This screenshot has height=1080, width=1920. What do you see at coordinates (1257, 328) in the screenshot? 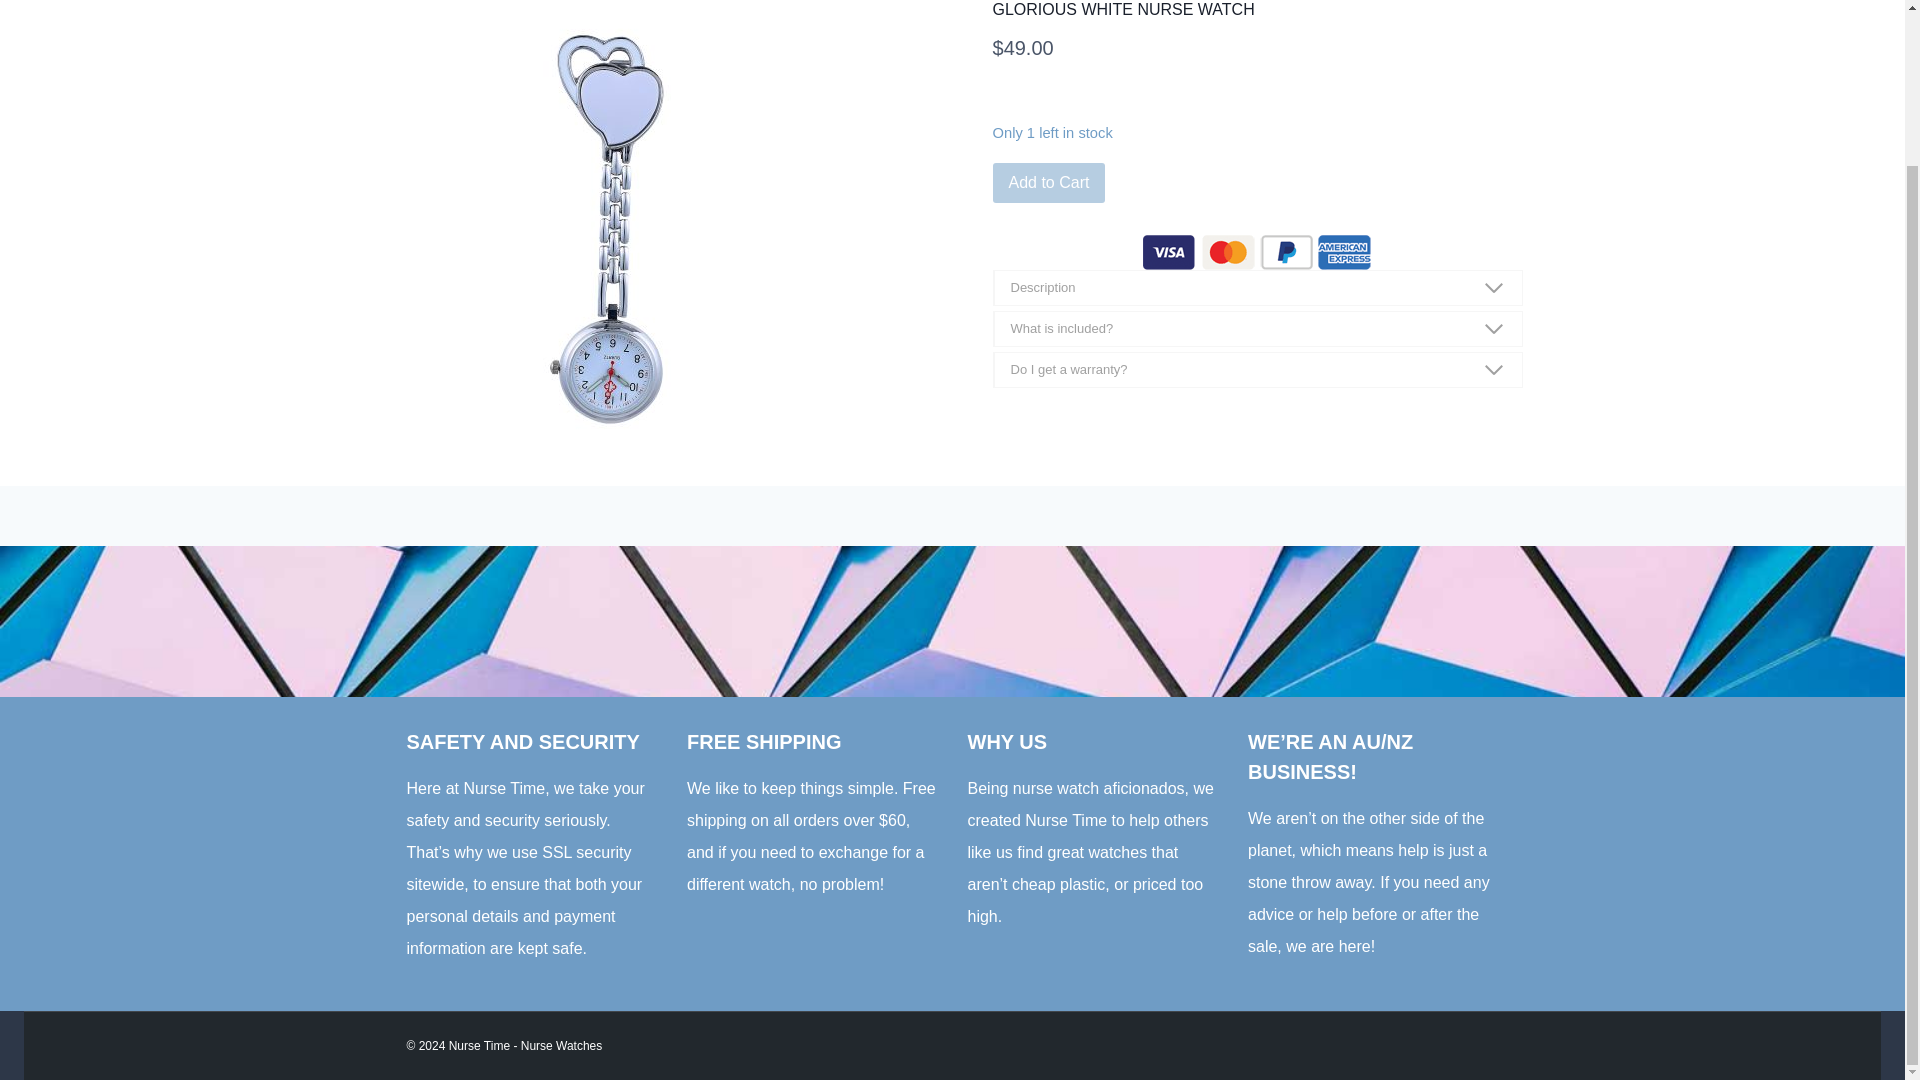
I see `What is included?` at bounding box center [1257, 328].